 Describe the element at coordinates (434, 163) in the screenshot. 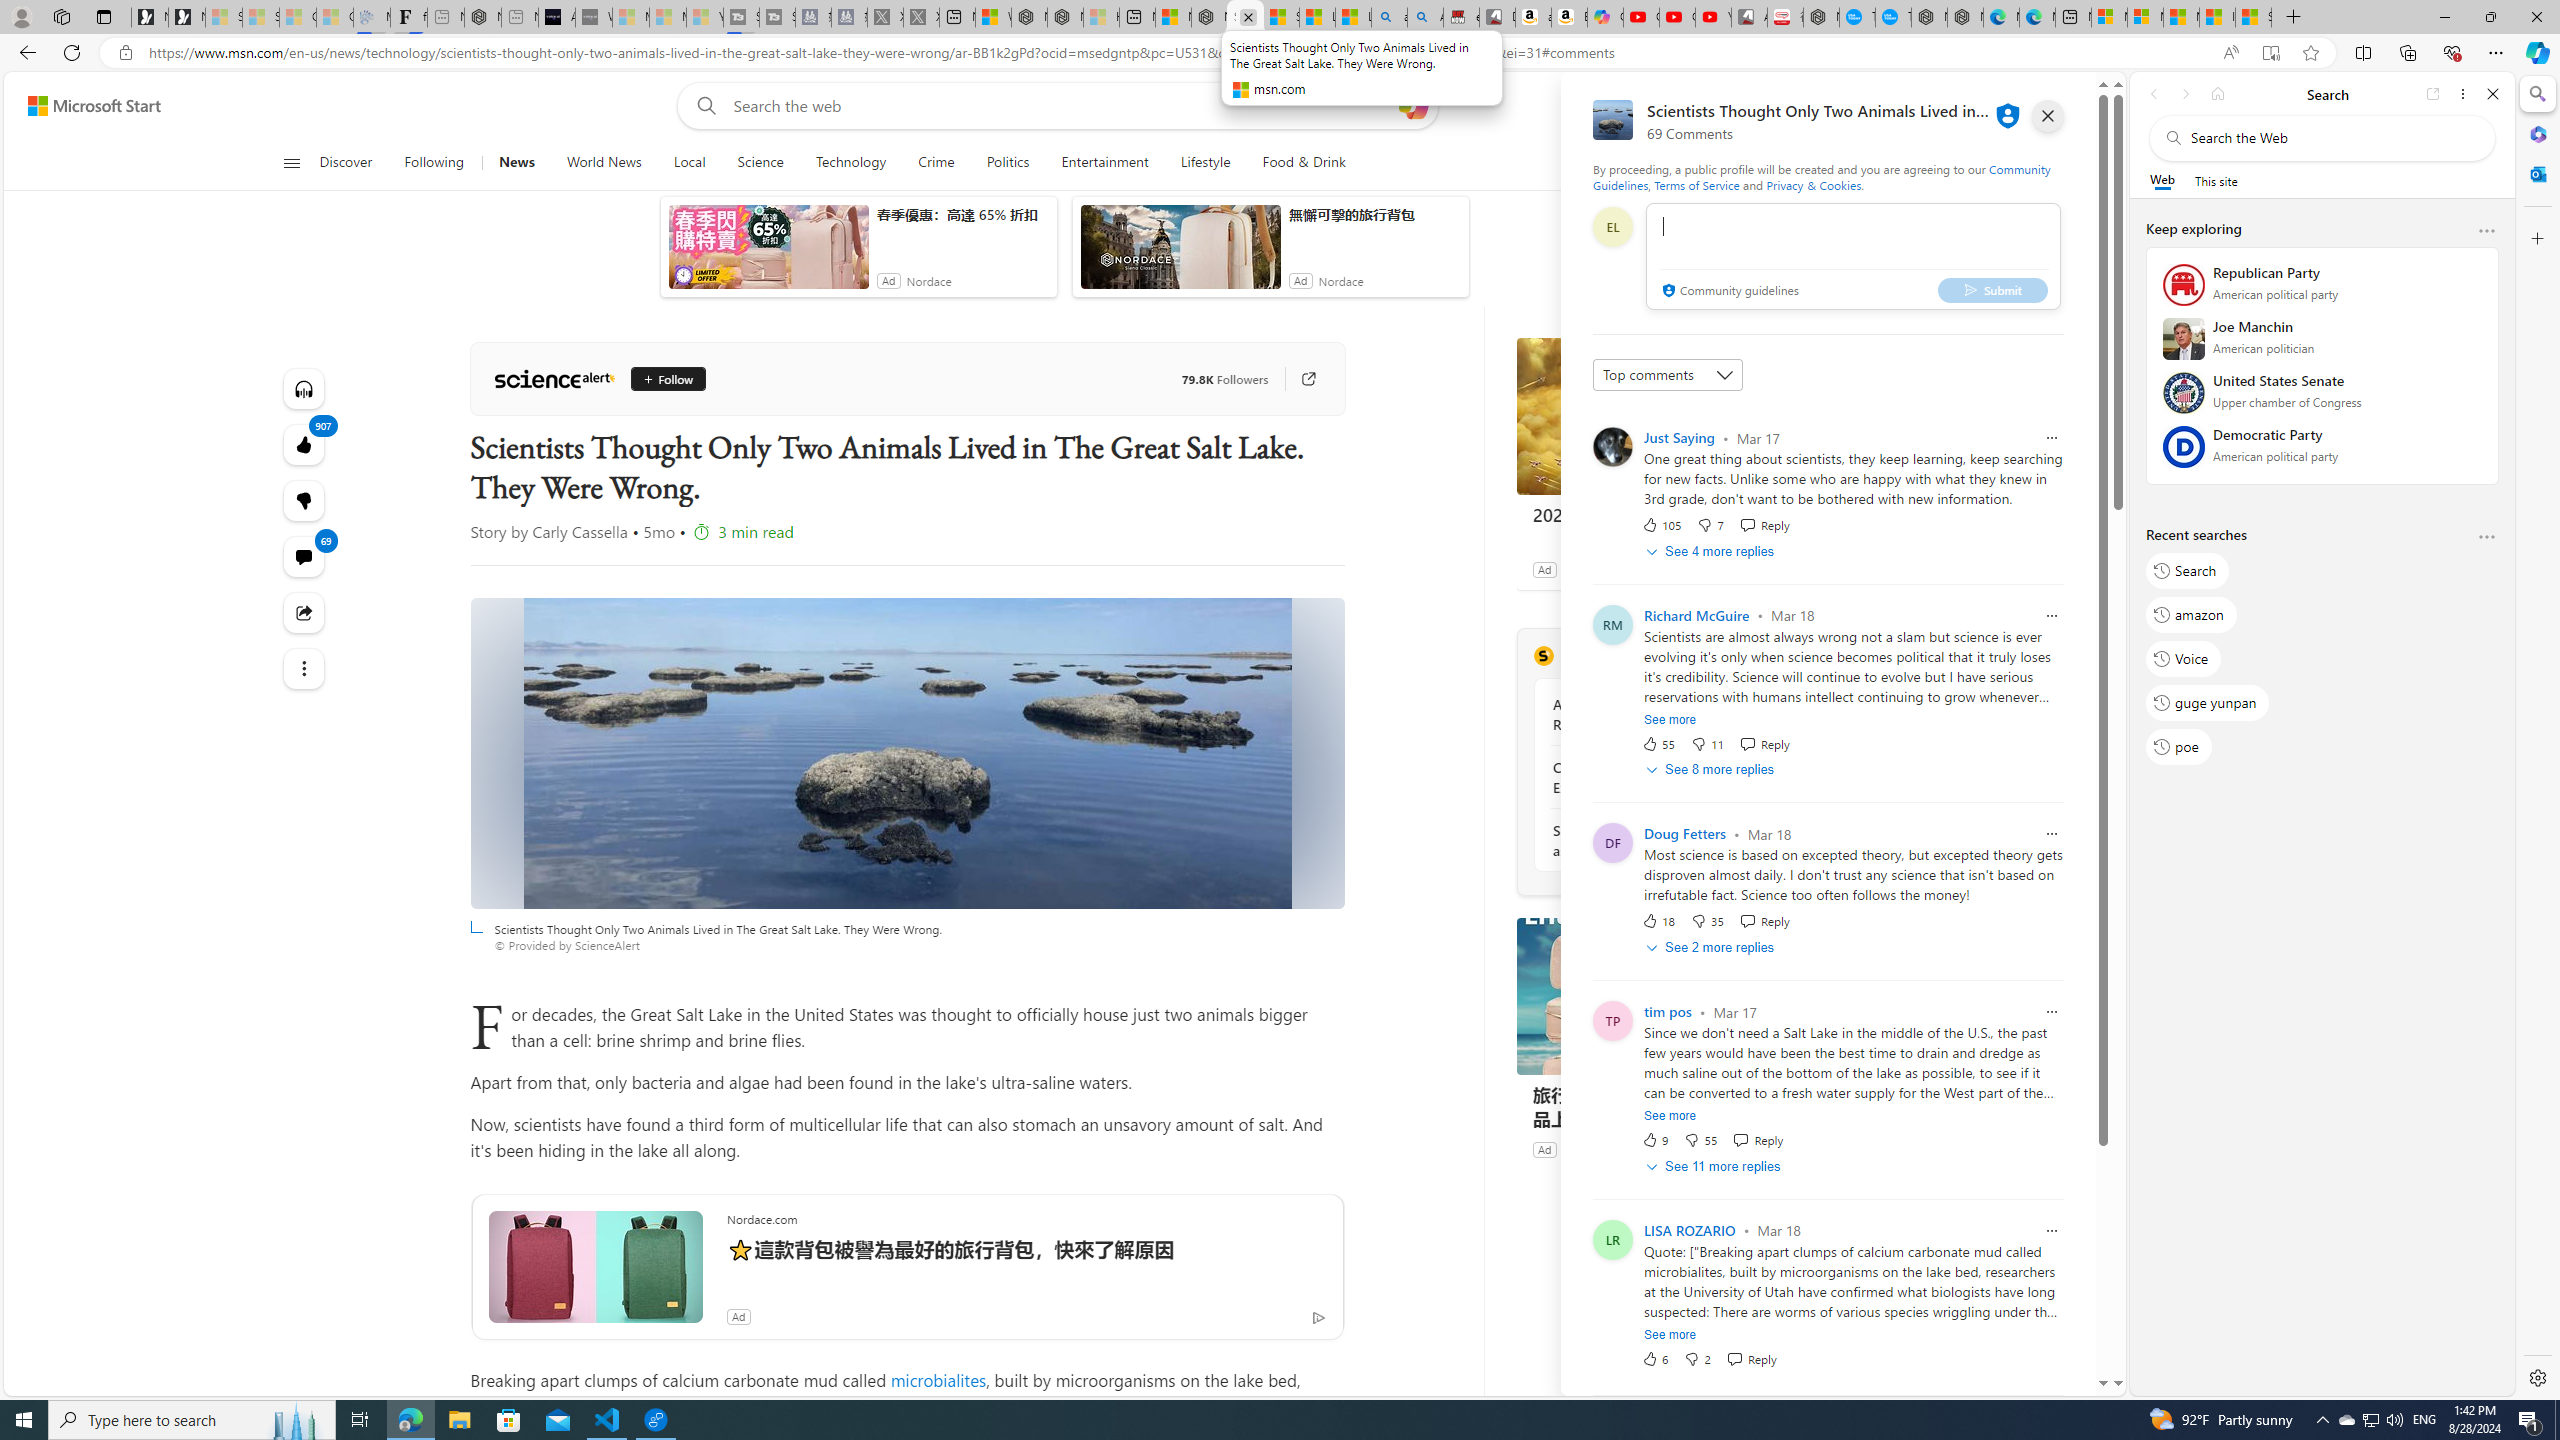

I see `Following` at that location.